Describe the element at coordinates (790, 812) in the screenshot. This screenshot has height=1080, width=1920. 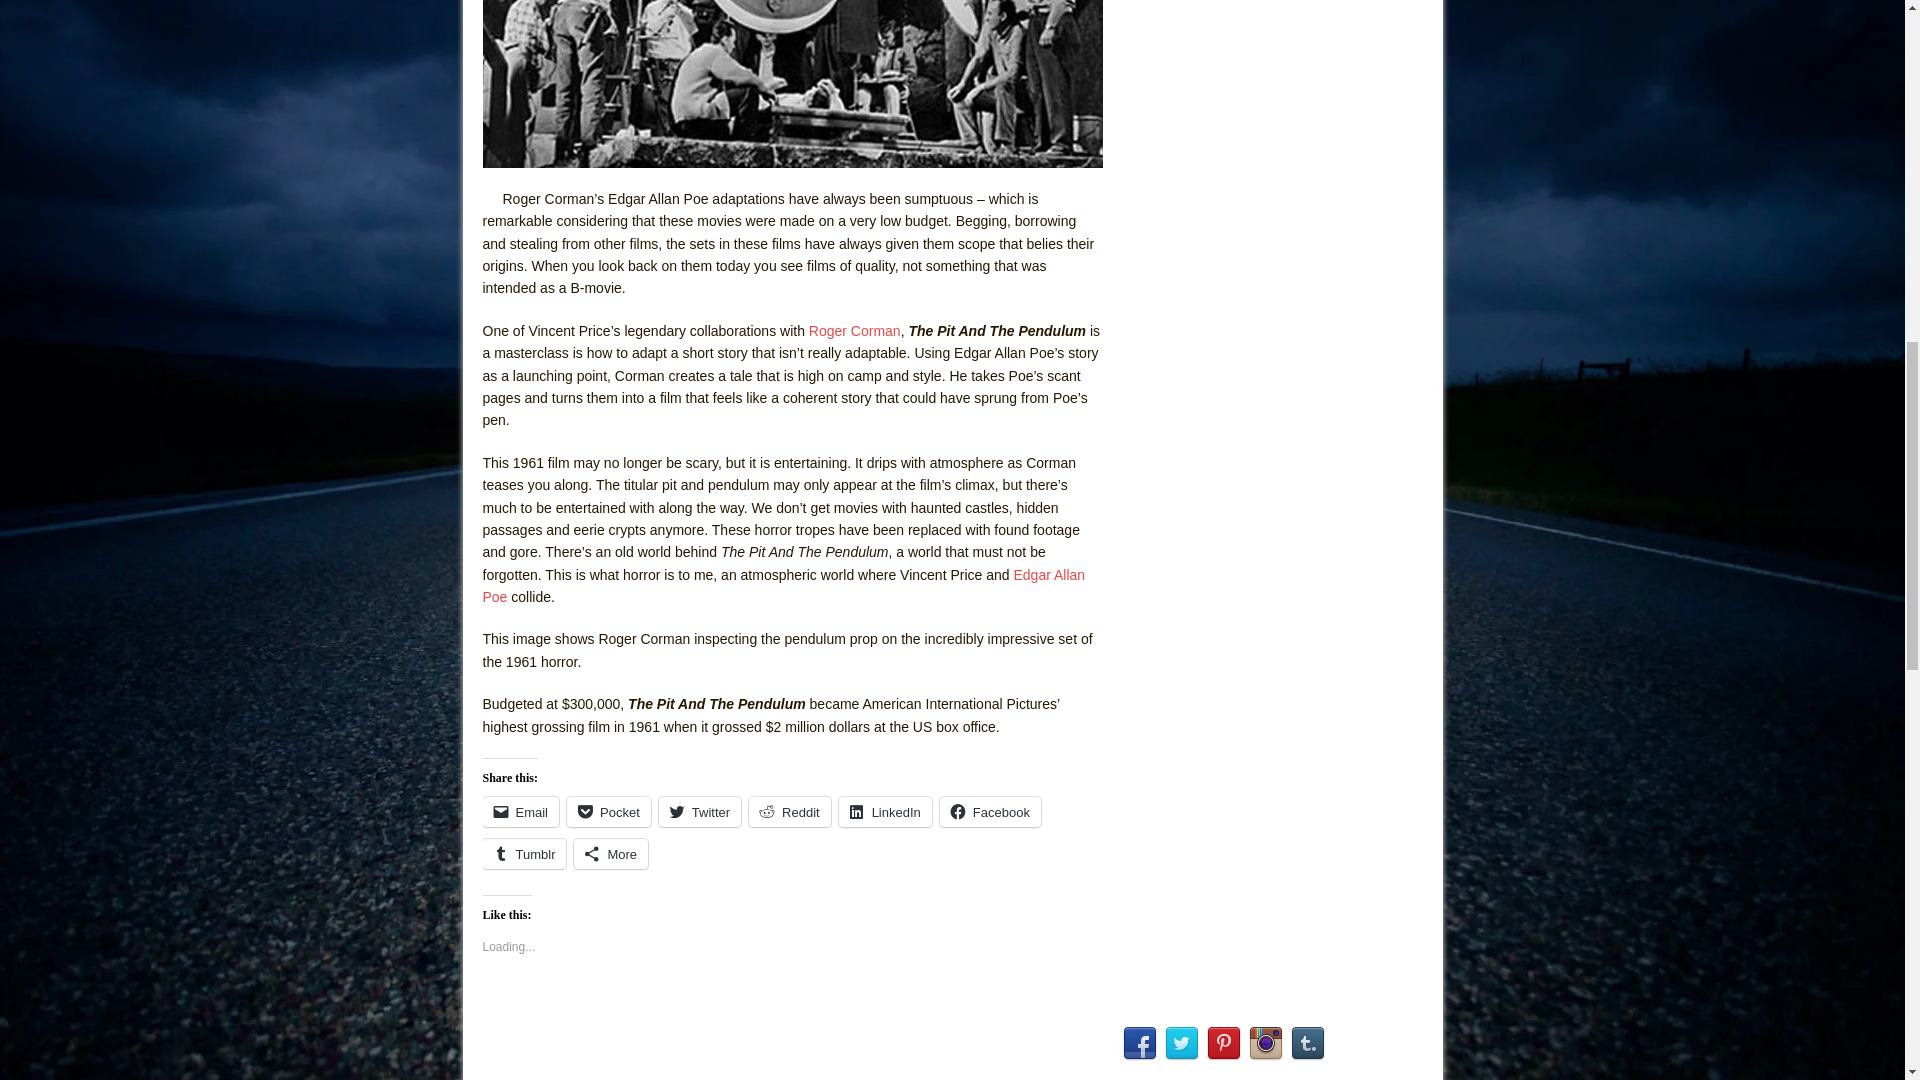
I see `Reddit` at that location.